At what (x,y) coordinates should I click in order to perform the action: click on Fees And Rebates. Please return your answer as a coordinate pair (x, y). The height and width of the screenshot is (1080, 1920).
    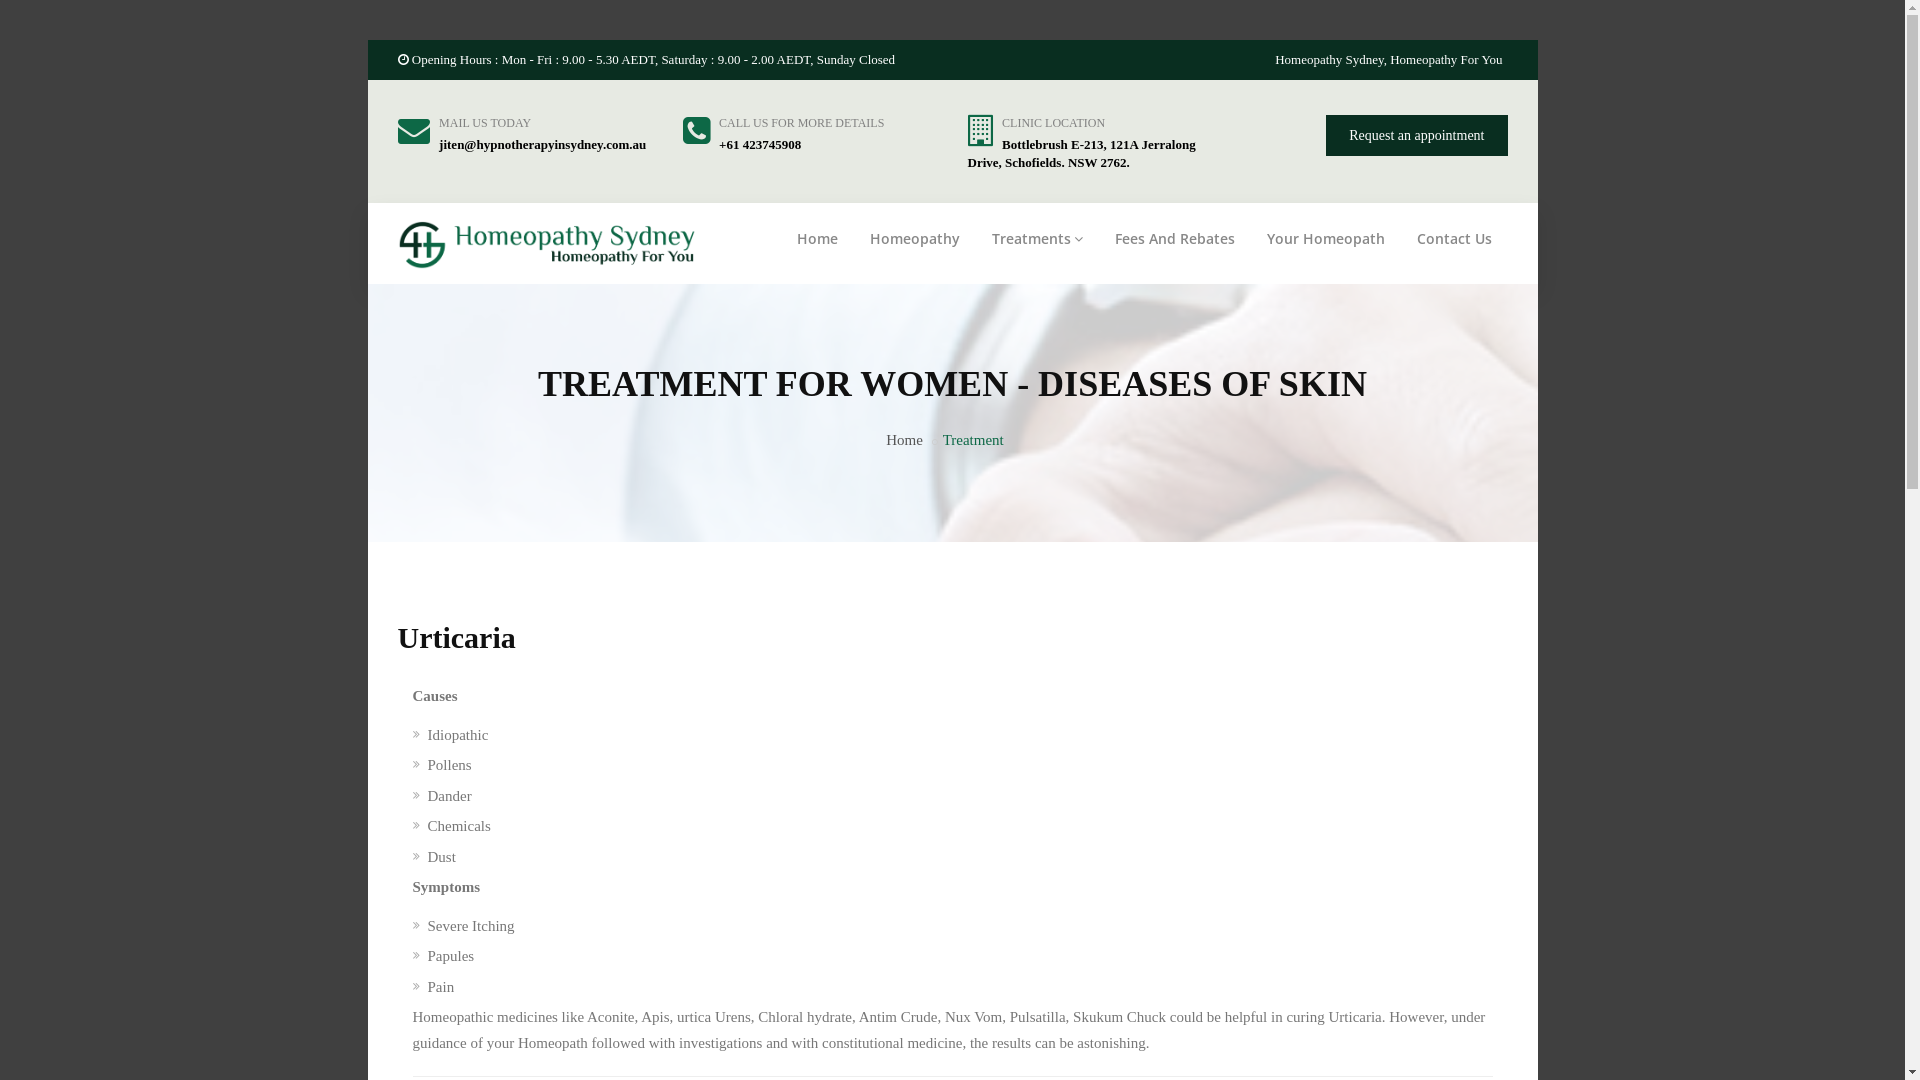
    Looking at the image, I should click on (1174, 239).